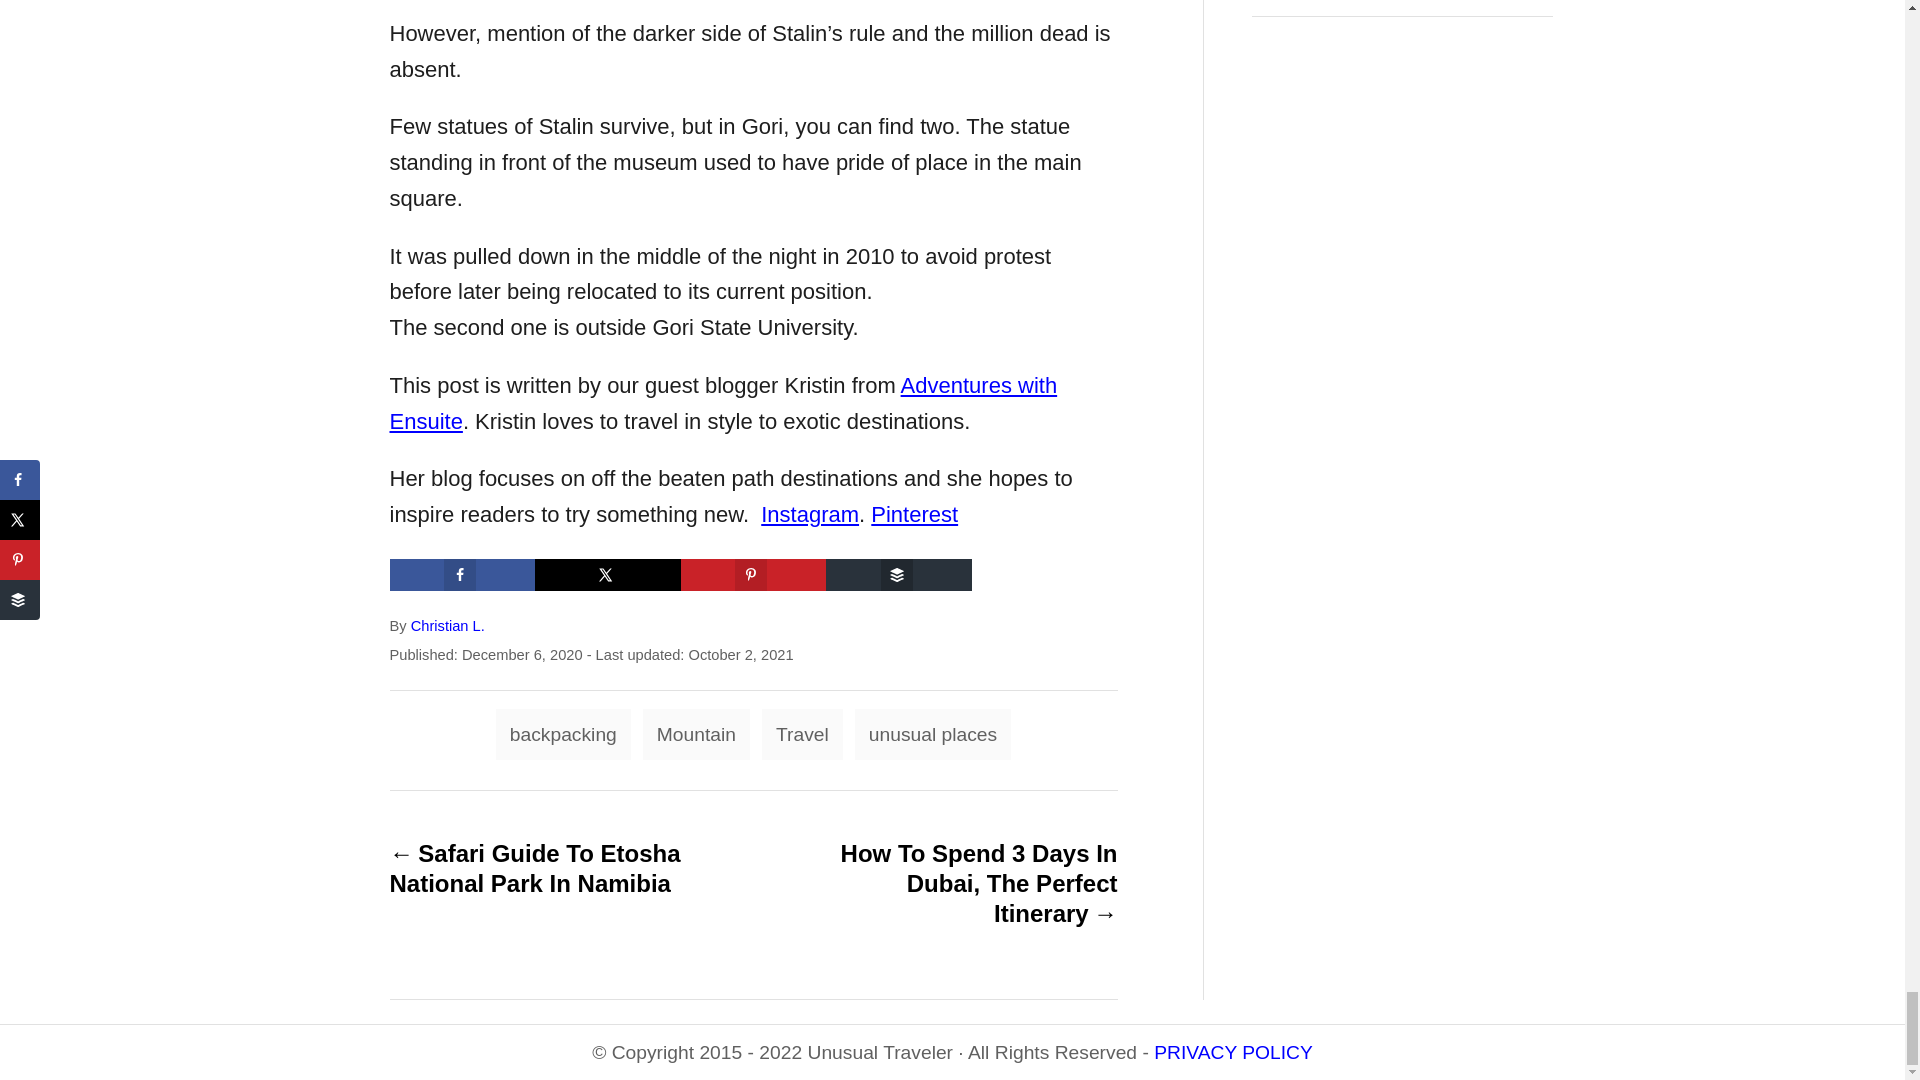  Describe the element at coordinates (462, 574) in the screenshot. I see `Share on Facebook` at that location.